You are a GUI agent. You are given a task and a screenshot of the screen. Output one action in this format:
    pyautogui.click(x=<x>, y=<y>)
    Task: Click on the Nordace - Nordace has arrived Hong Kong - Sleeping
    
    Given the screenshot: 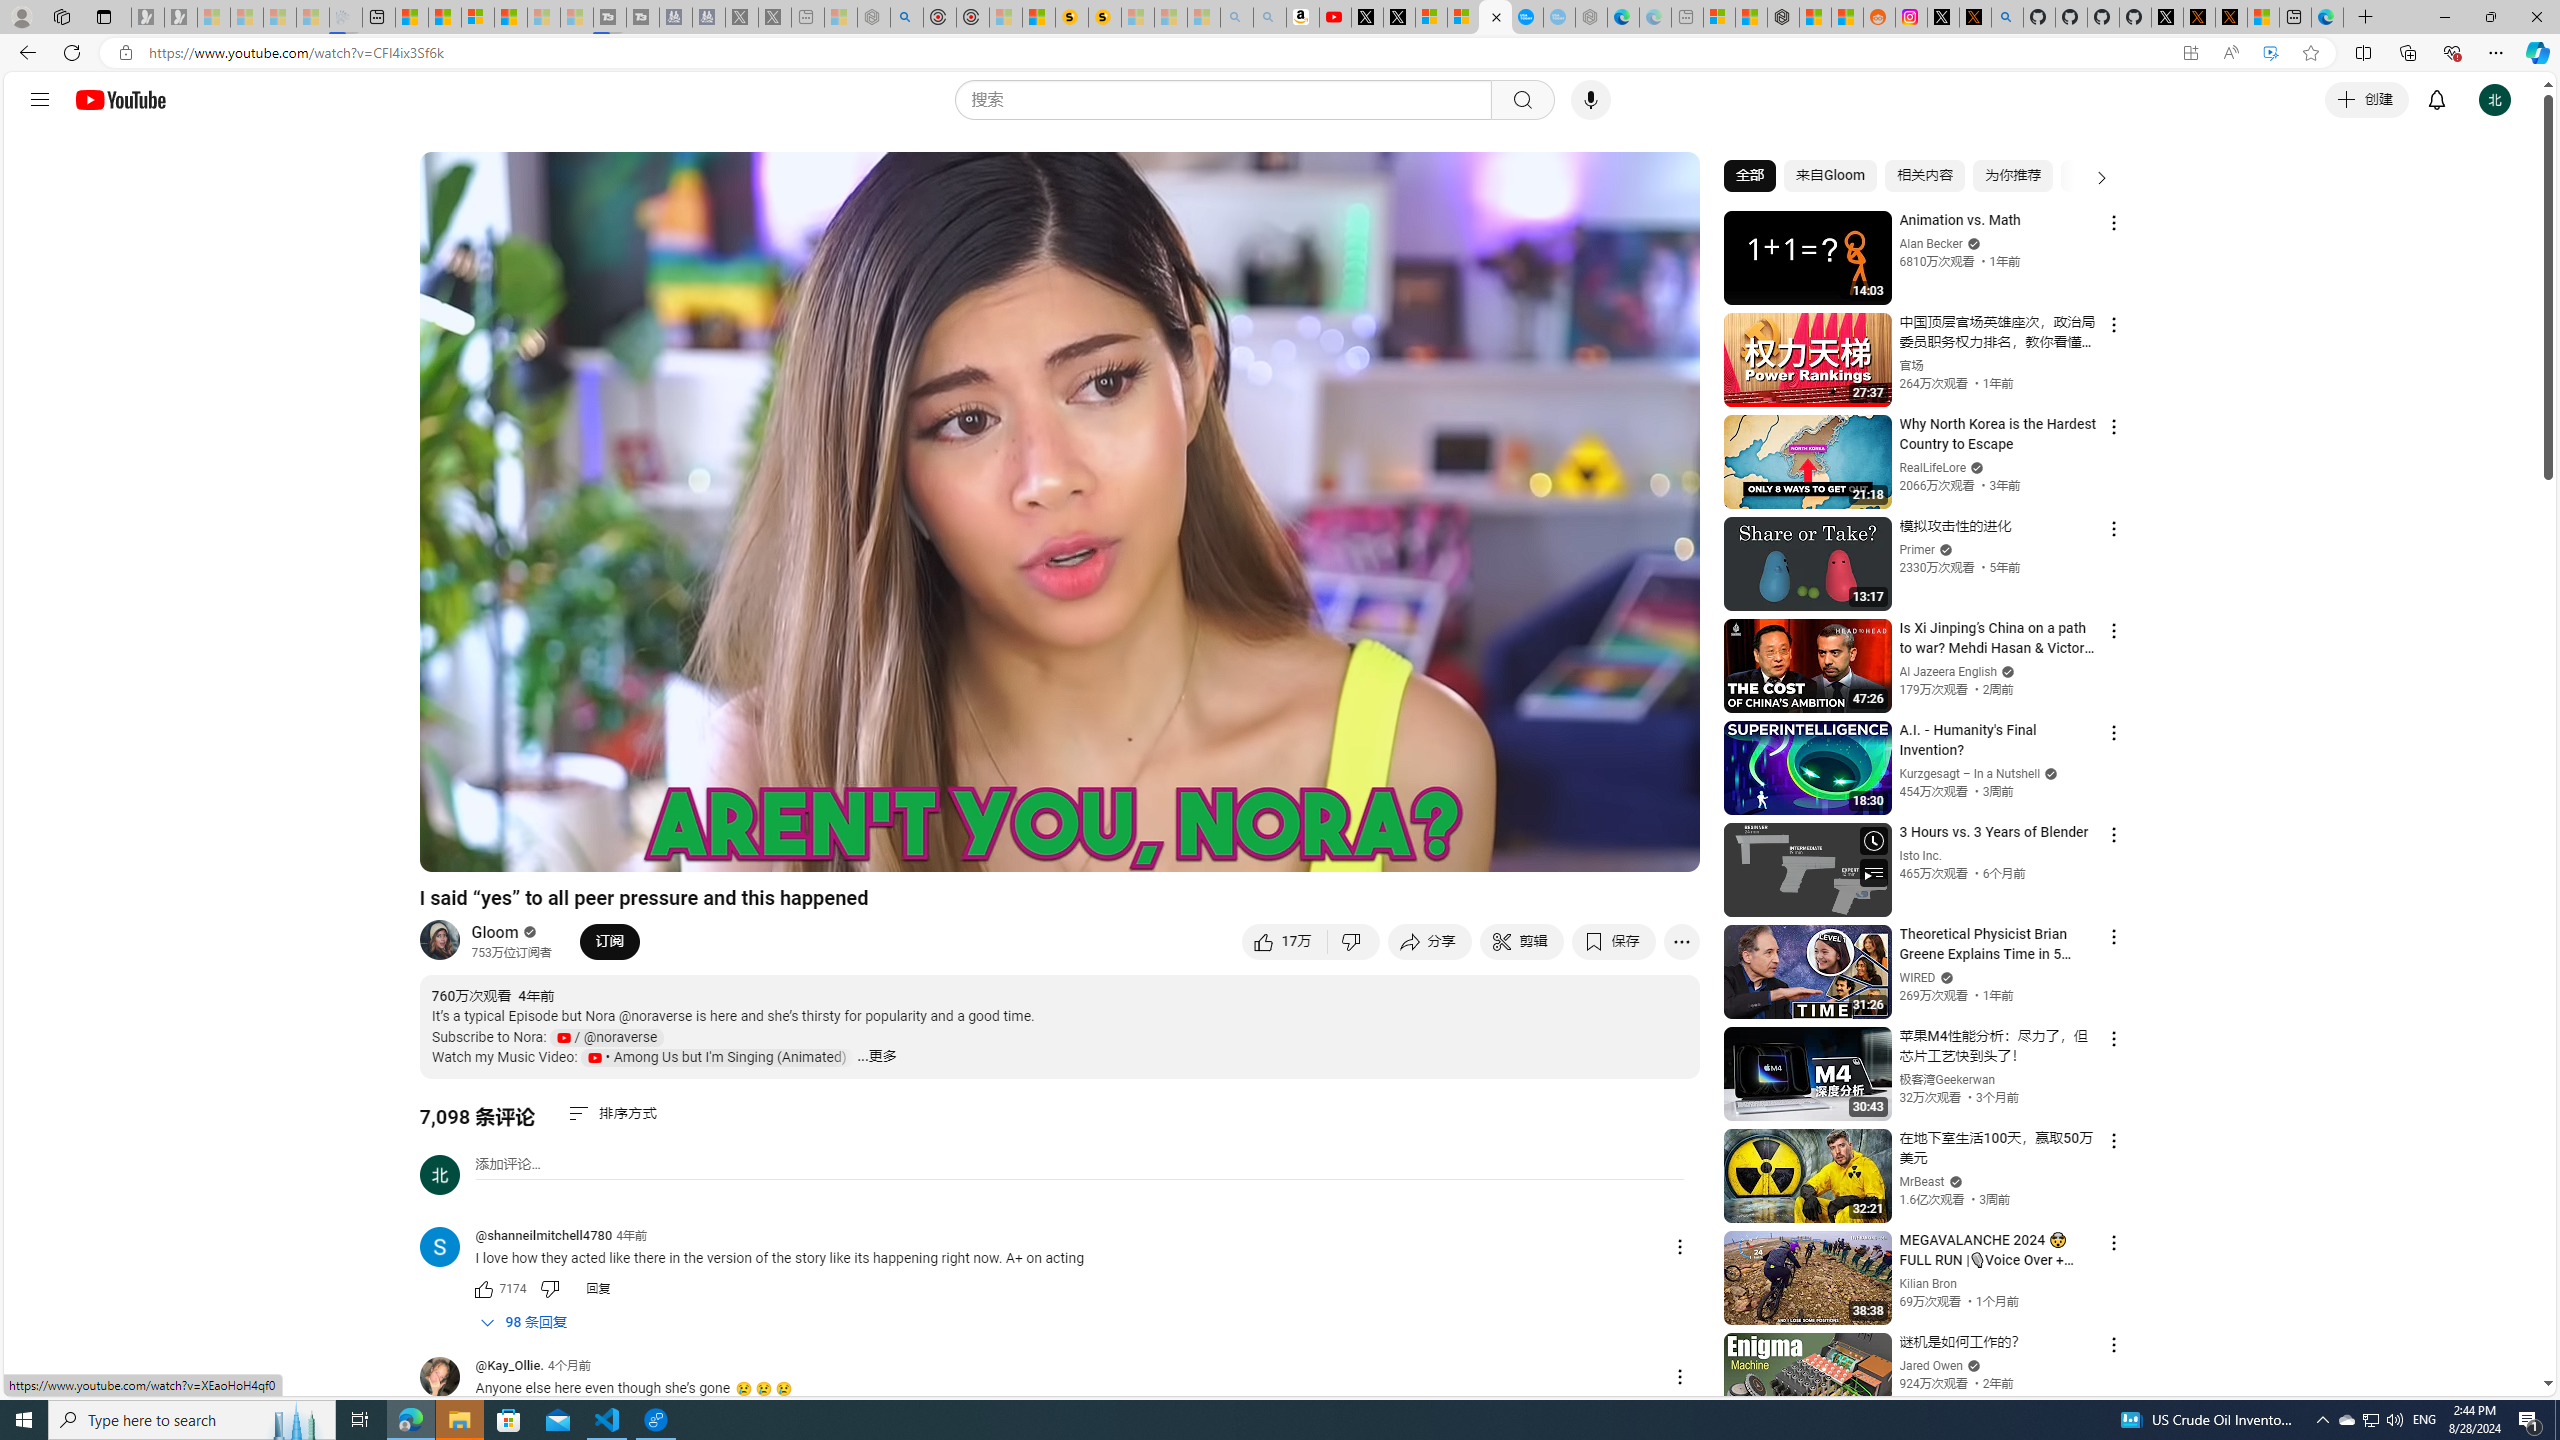 What is the action you would take?
    pyautogui.click(x=1590, y=17)
    